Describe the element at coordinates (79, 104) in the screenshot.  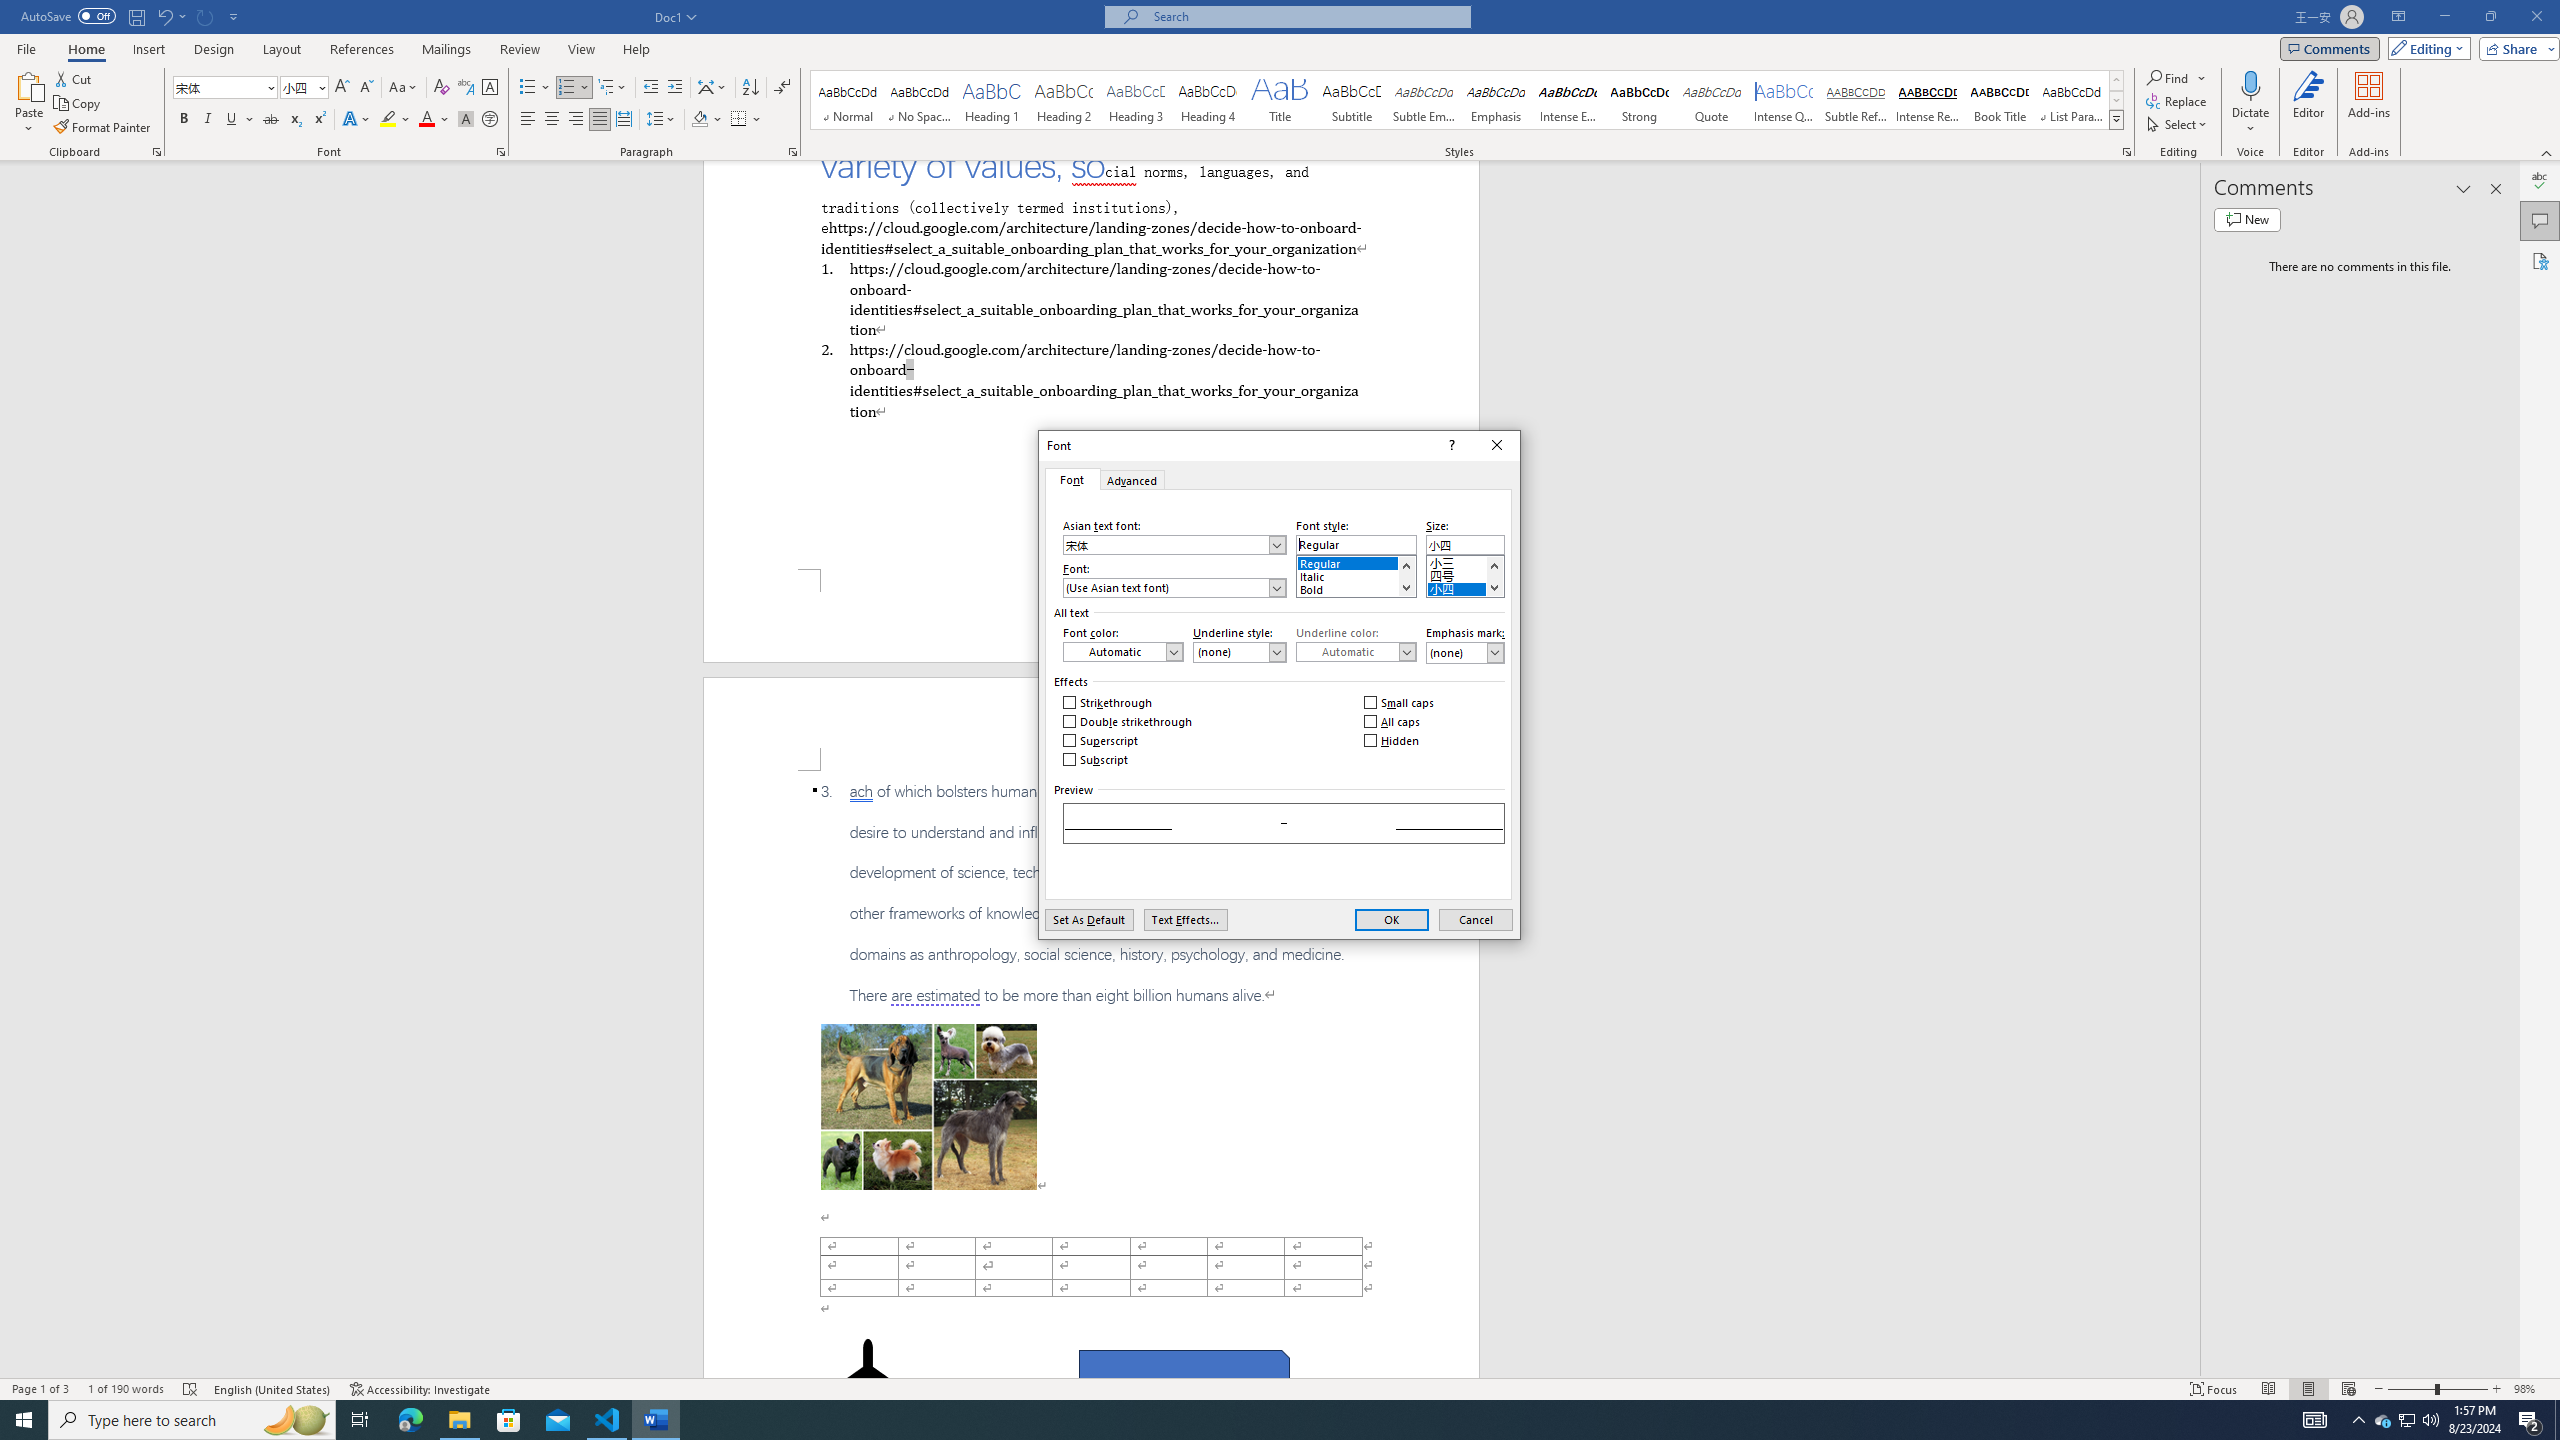
I see `Copy` at that location.